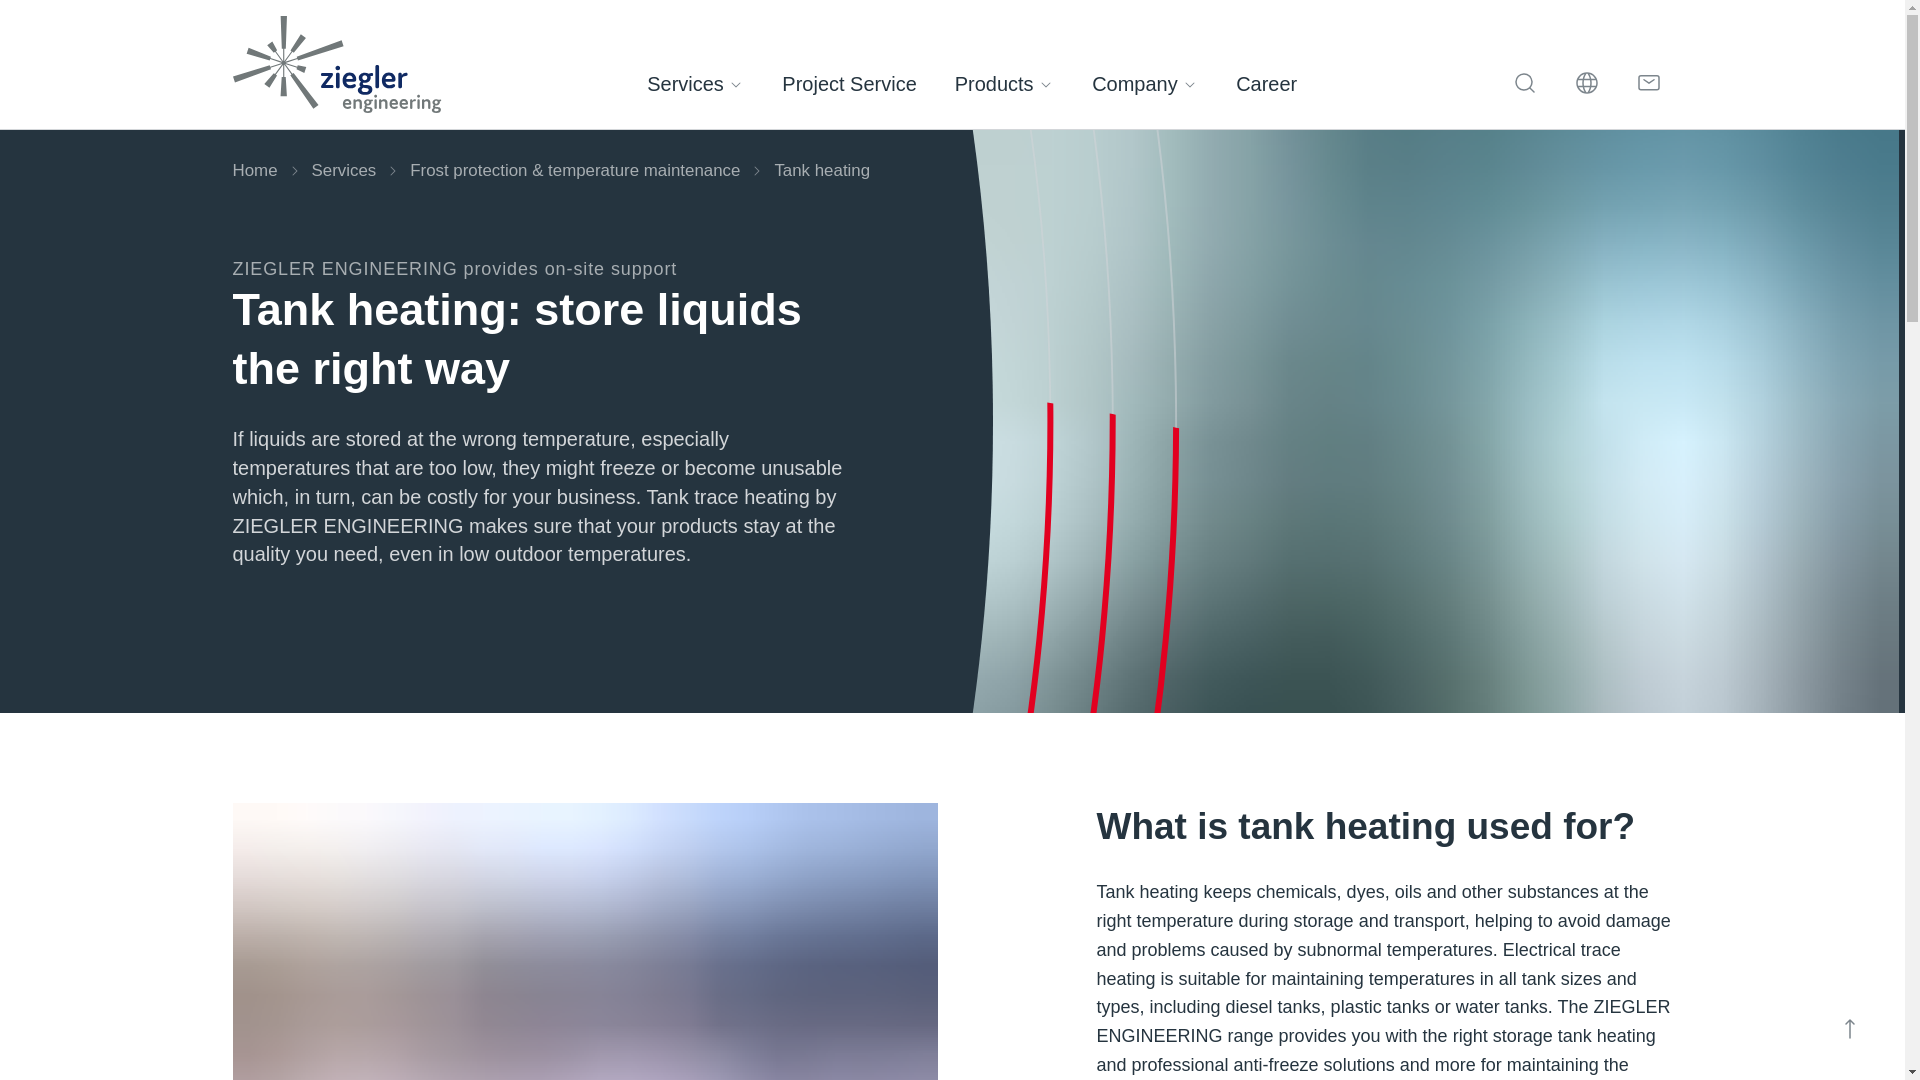 The width and height of the screenshot is (1920, 1080). Describe the element at coordinates (1004, 84) in the screenshot. I see `Products` at that location.